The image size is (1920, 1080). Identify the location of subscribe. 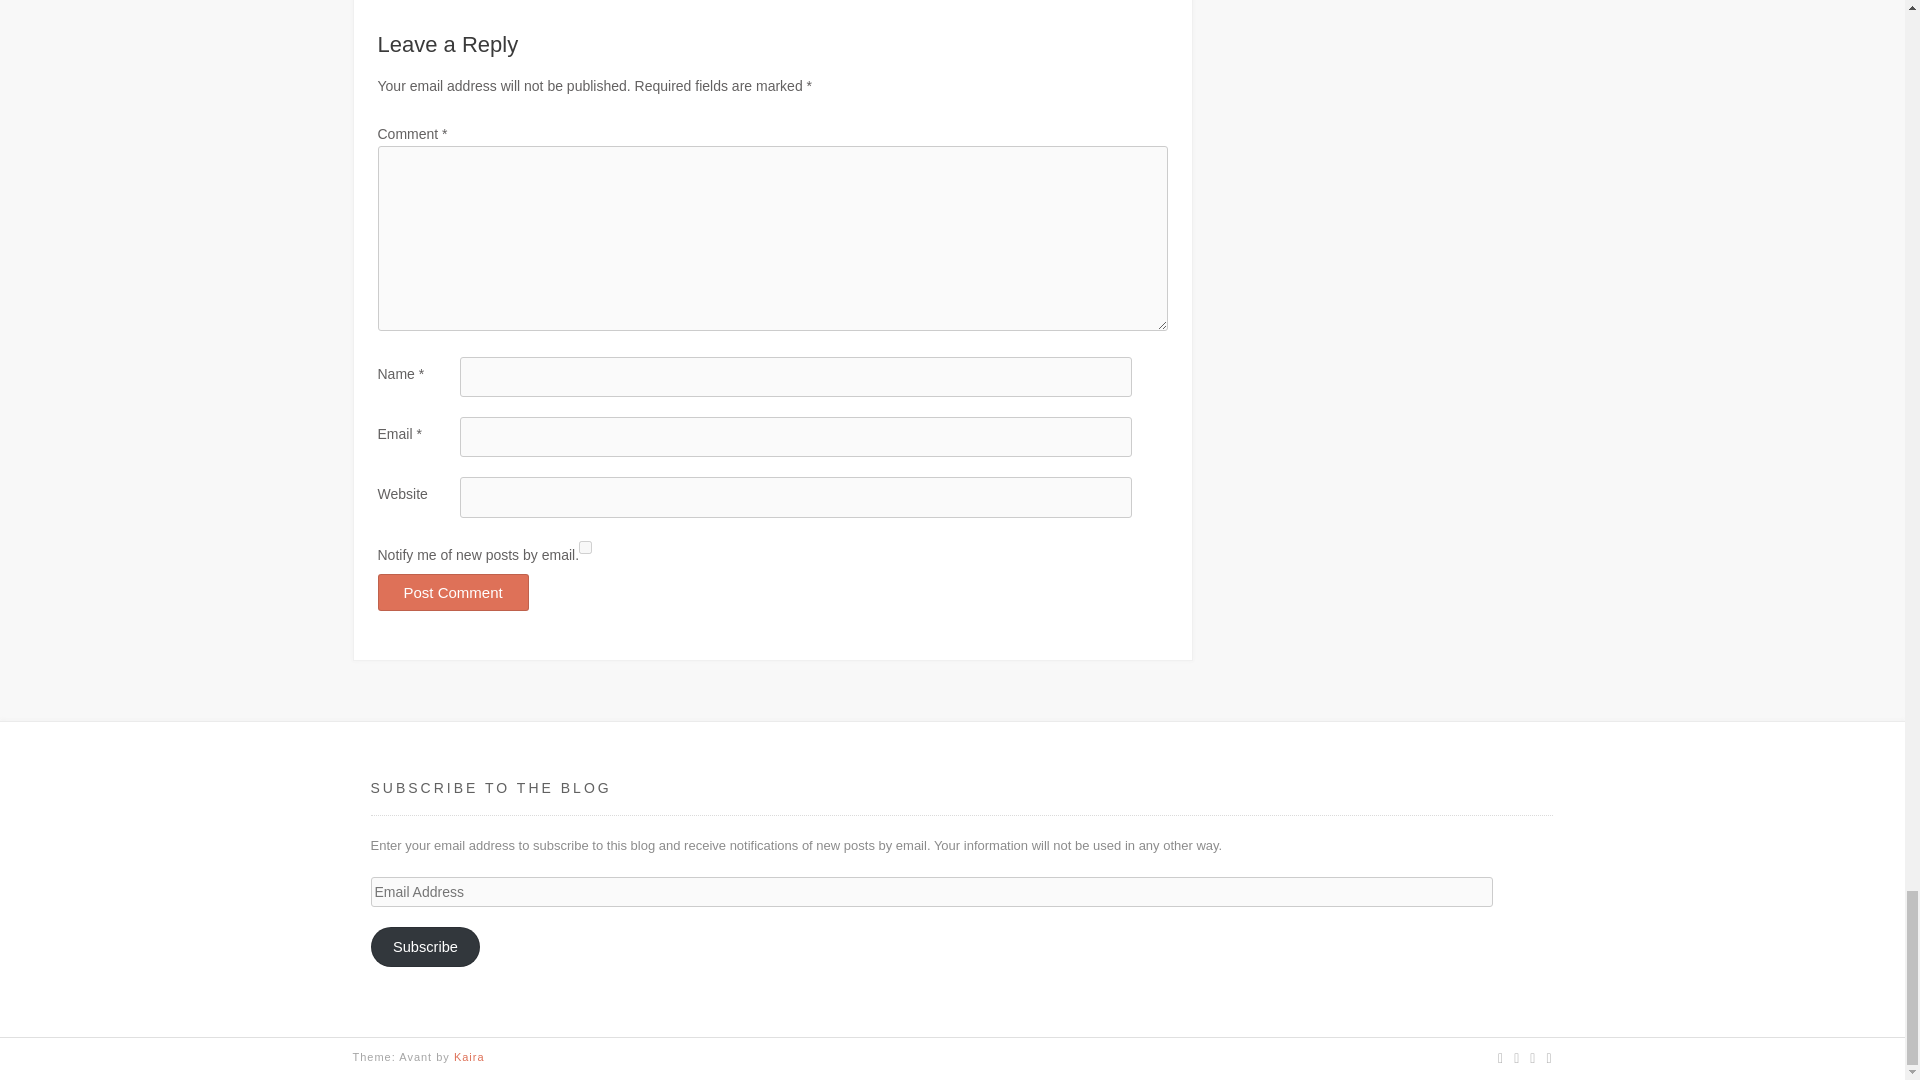
(585, 548).